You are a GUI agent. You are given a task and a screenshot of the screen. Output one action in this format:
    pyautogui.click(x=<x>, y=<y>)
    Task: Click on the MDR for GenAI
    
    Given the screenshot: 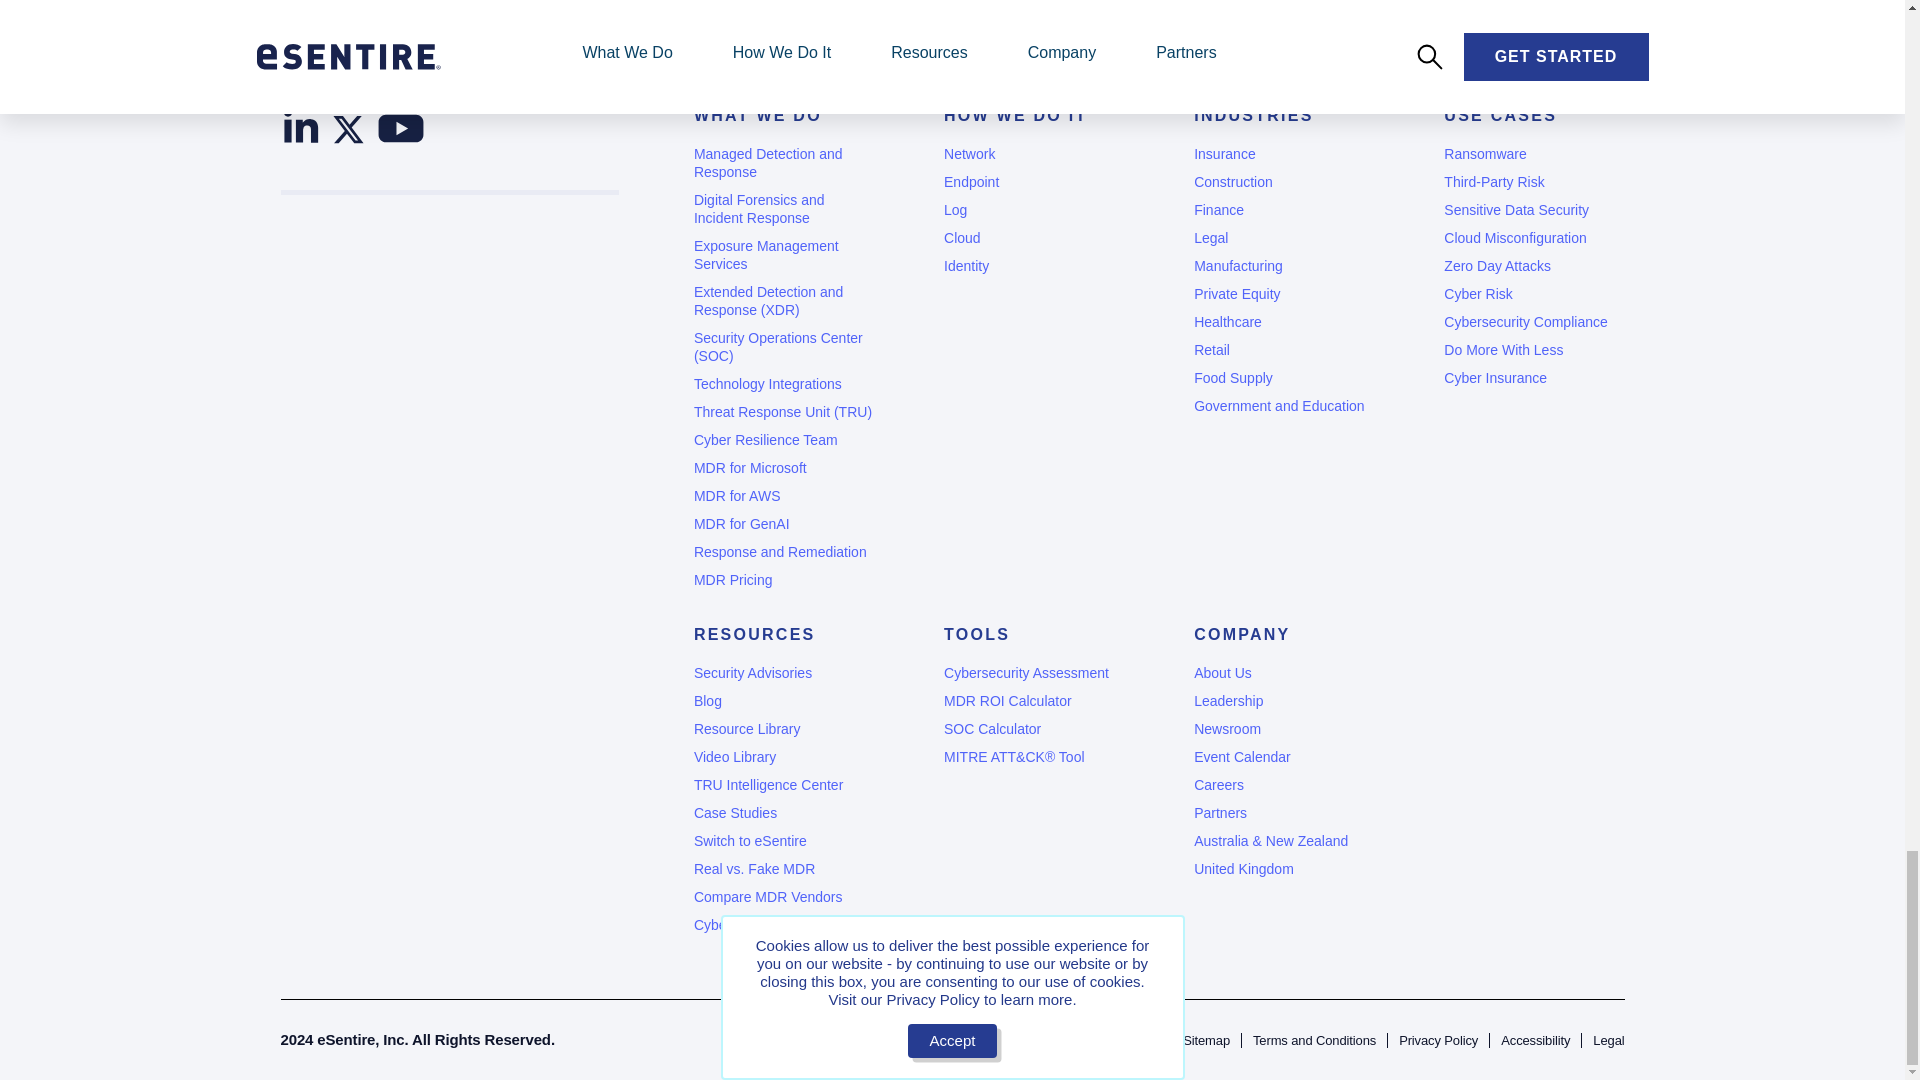 What is the action you would take?
    pyautogui.click(x=783, y=524)
    